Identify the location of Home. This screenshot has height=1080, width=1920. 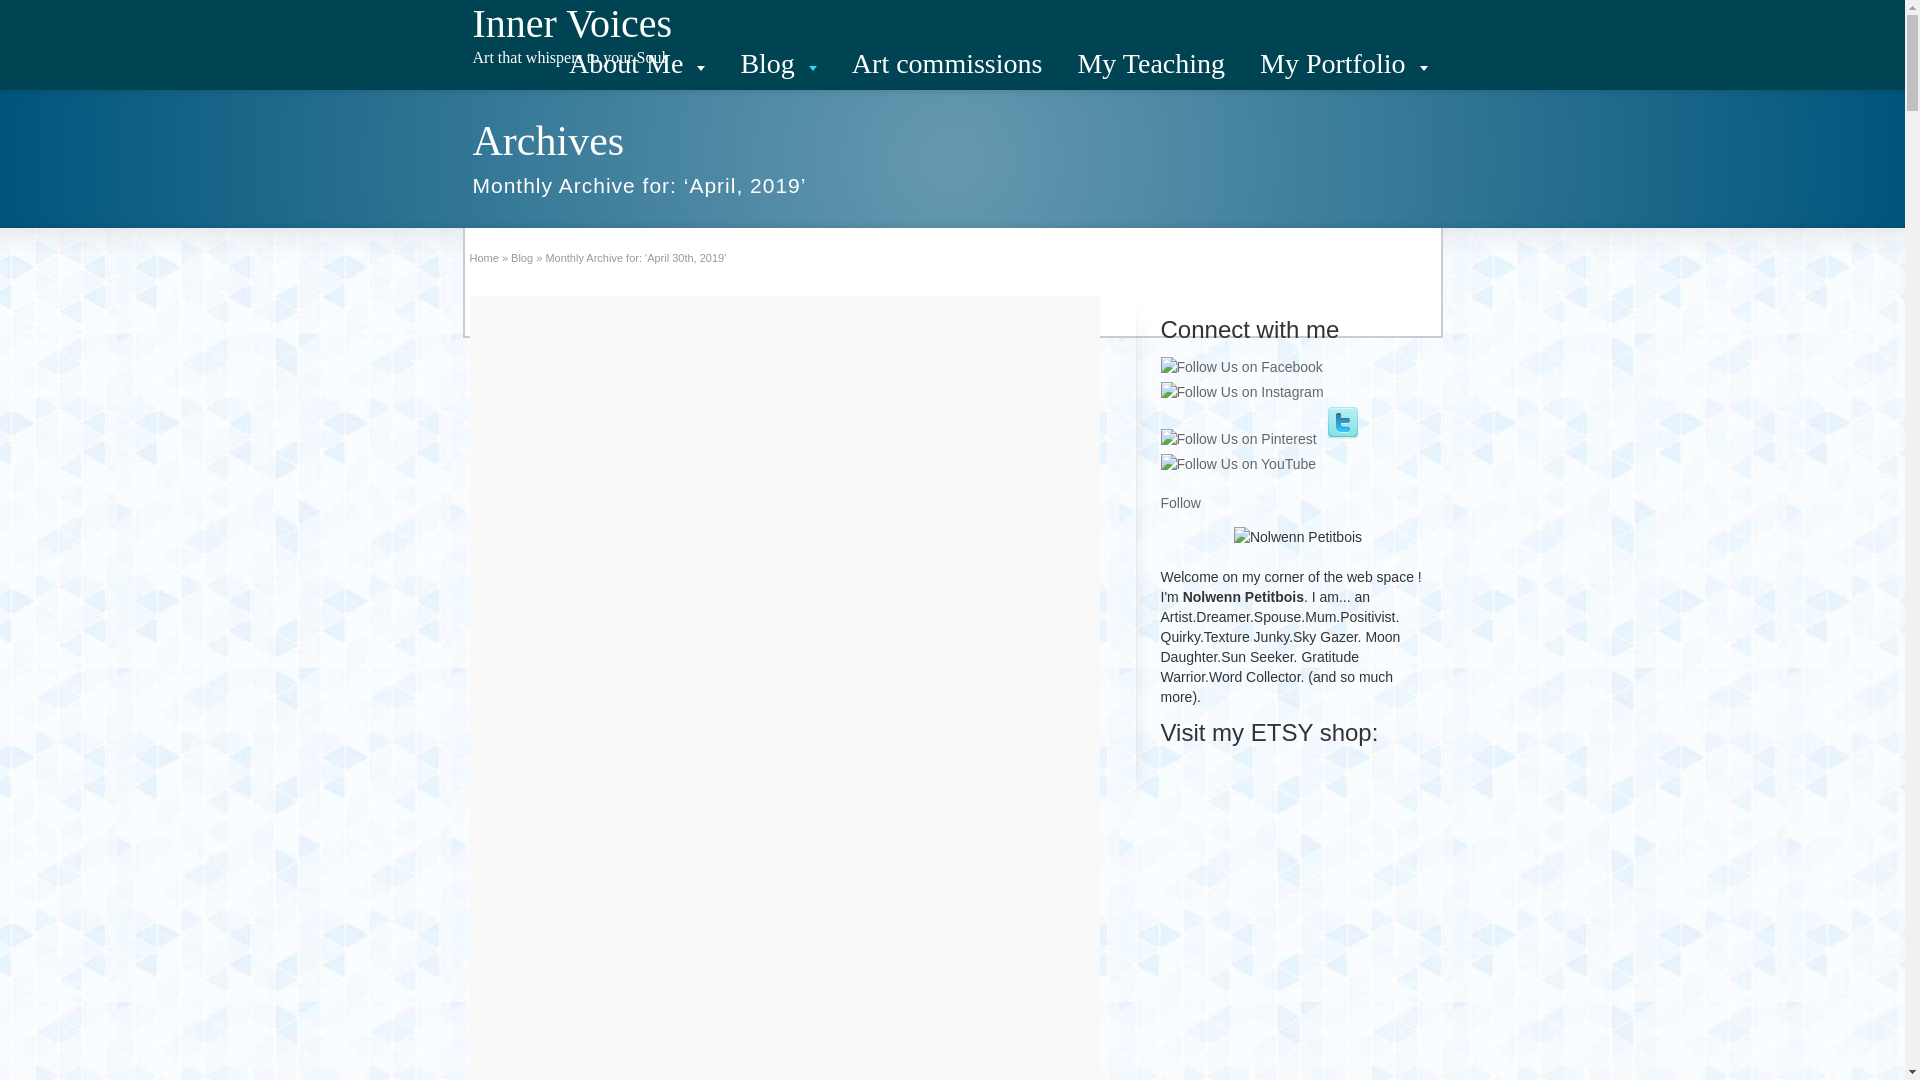
(484, 257).